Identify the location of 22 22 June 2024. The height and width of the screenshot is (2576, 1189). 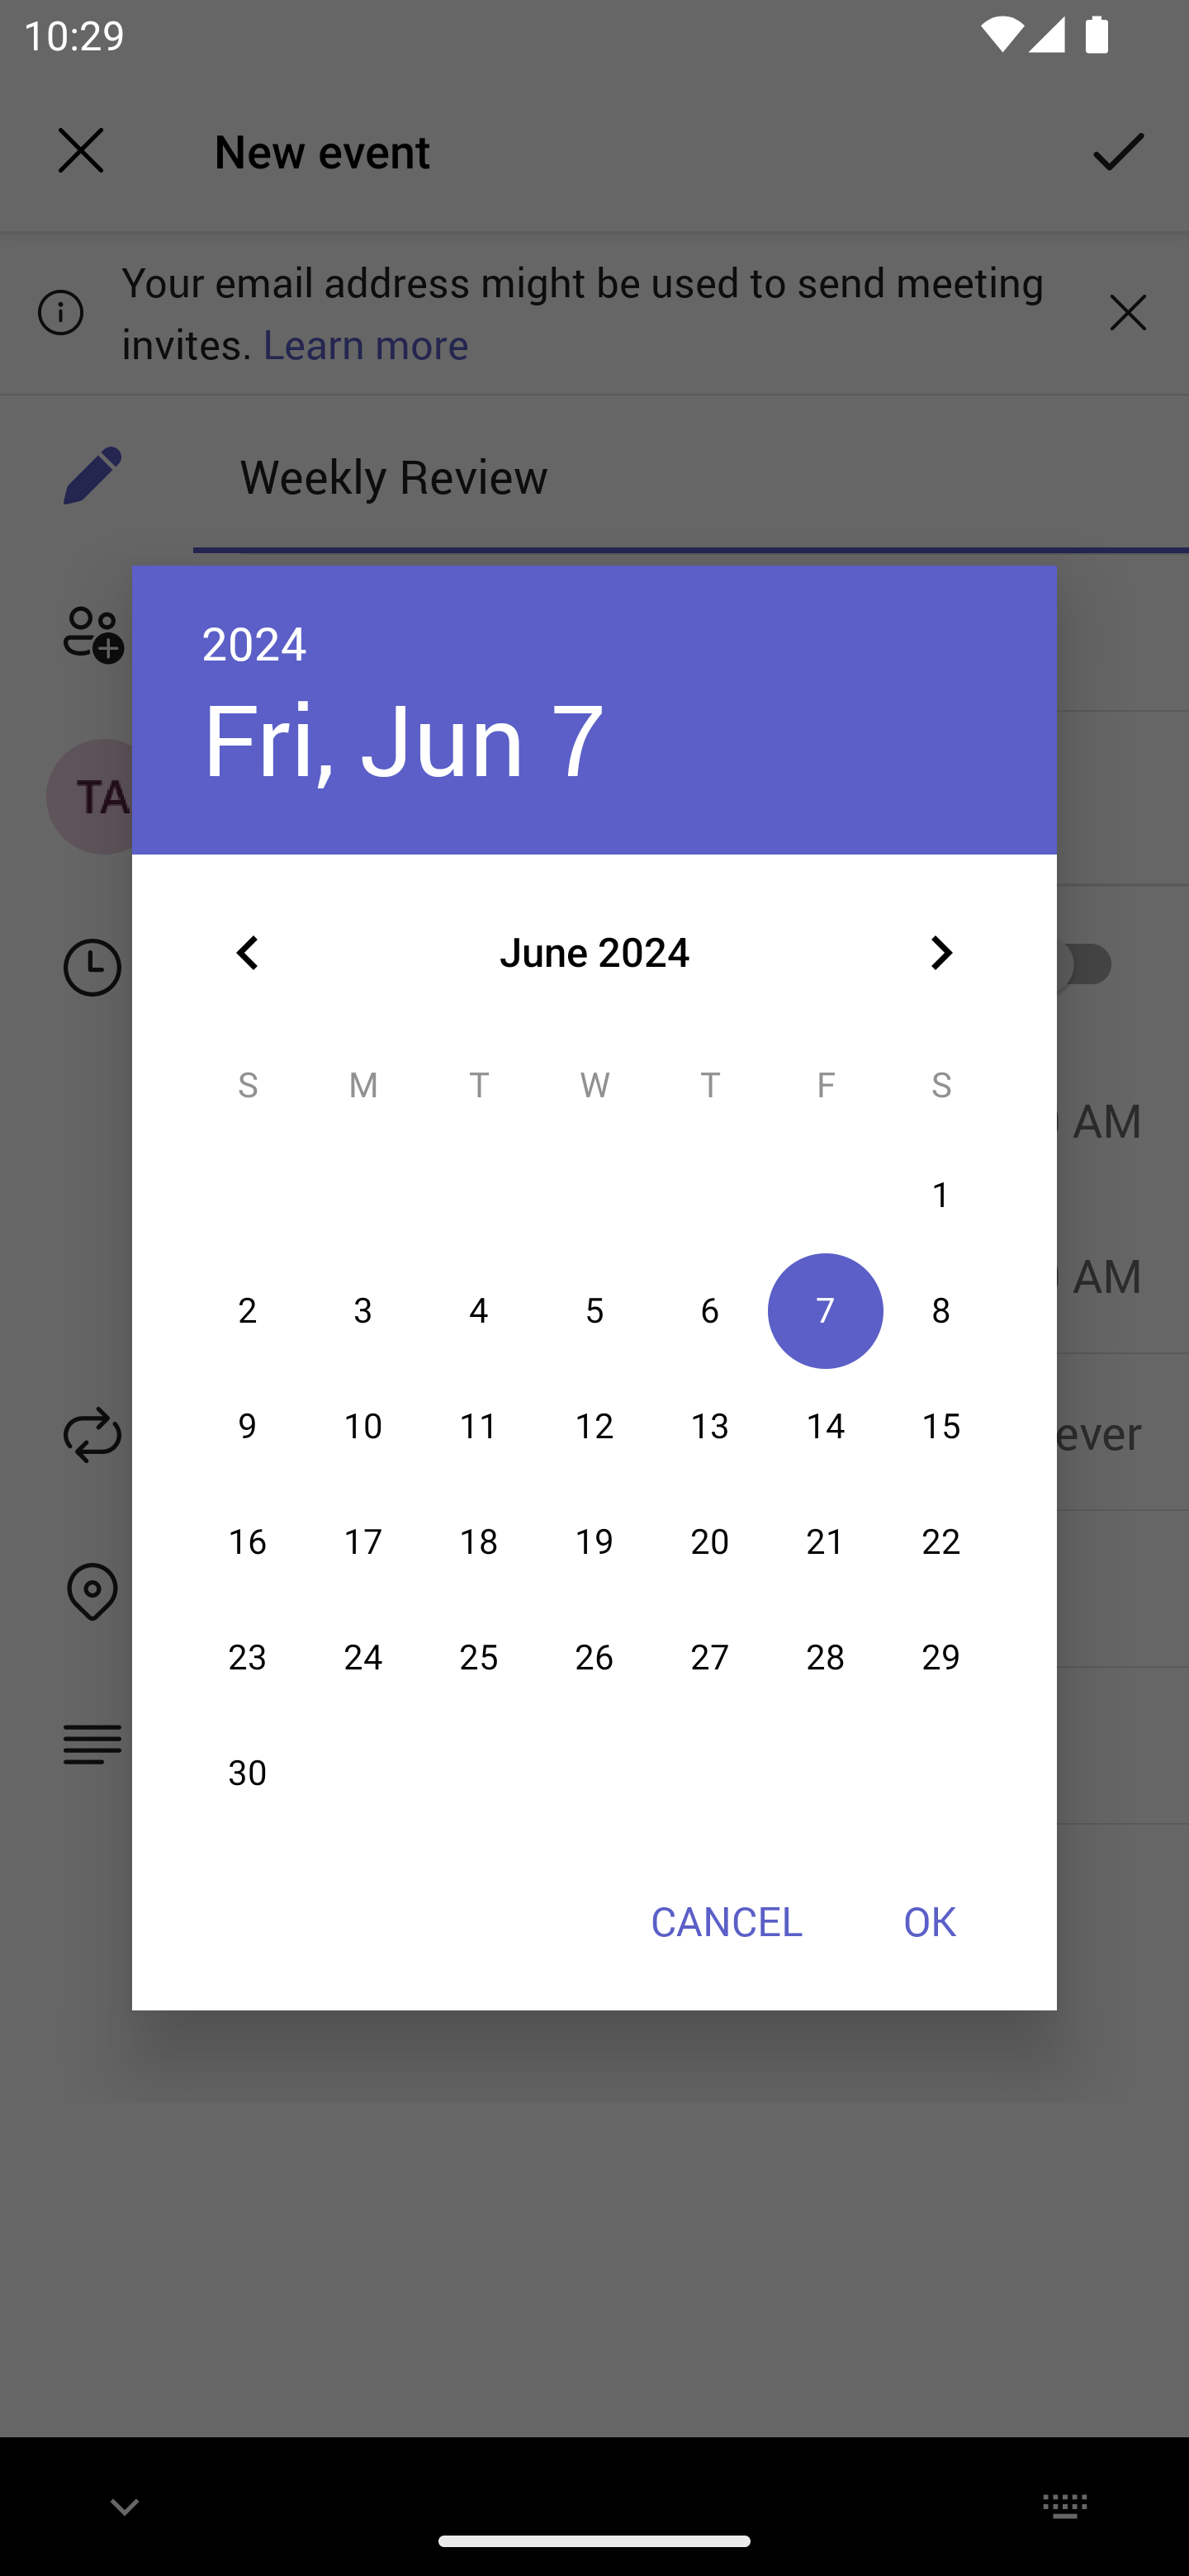
(940, 1541).